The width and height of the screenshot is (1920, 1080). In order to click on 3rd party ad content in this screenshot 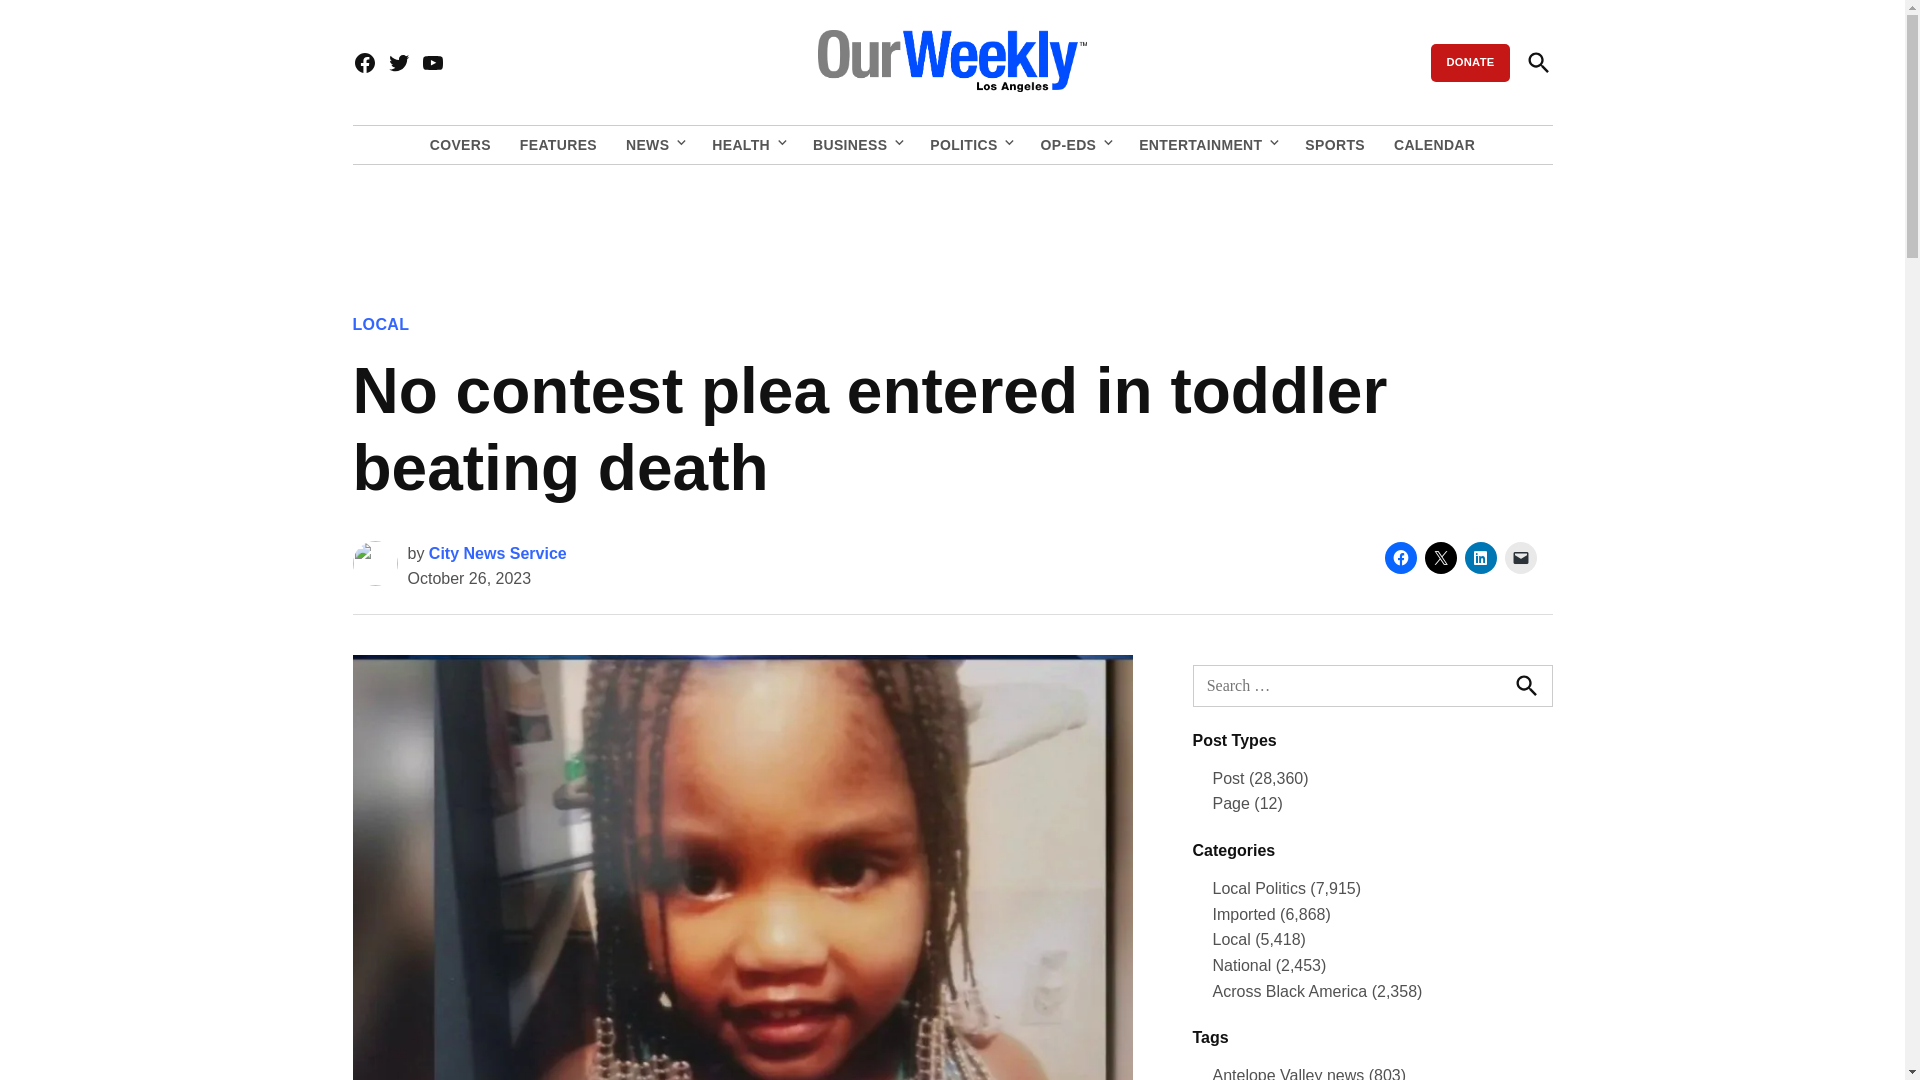, I will do `click(951, 226)`.